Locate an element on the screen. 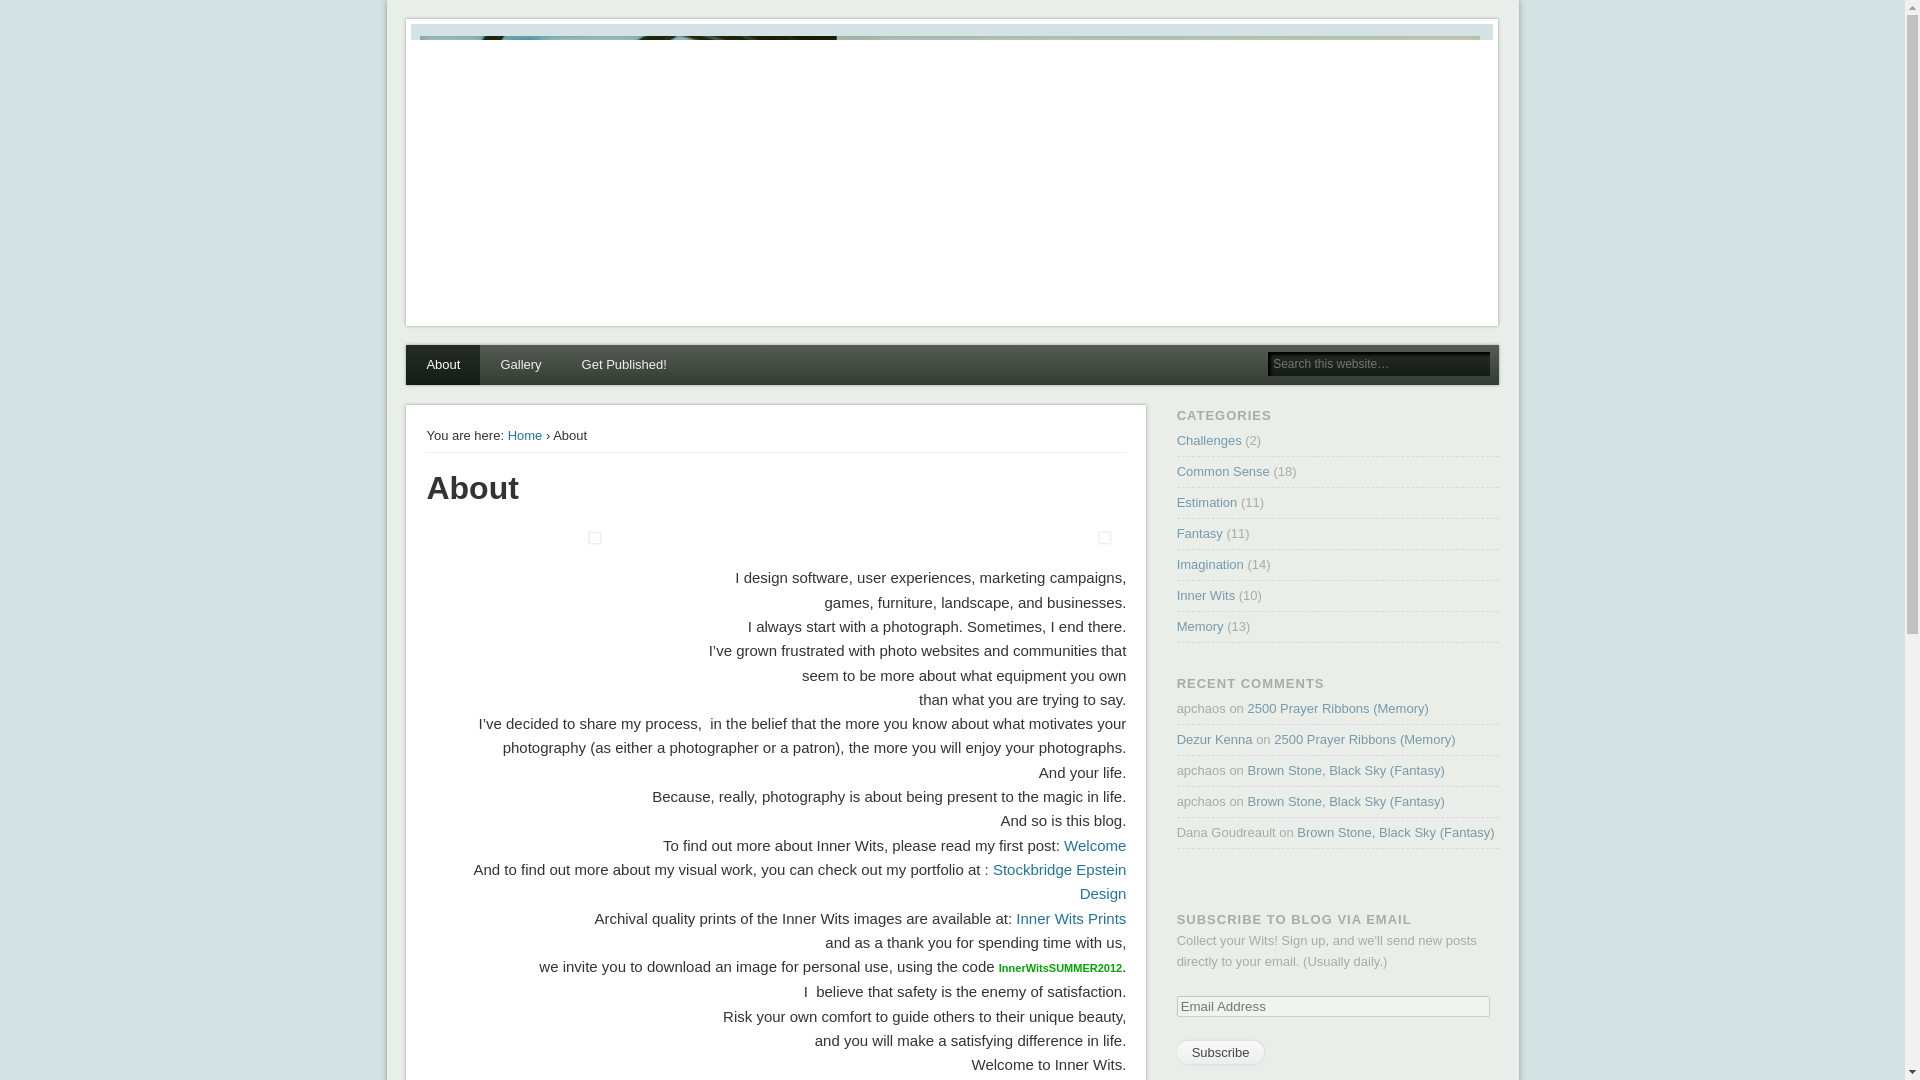  Envisioning that which has never been is located at coordinates (1200, 533).